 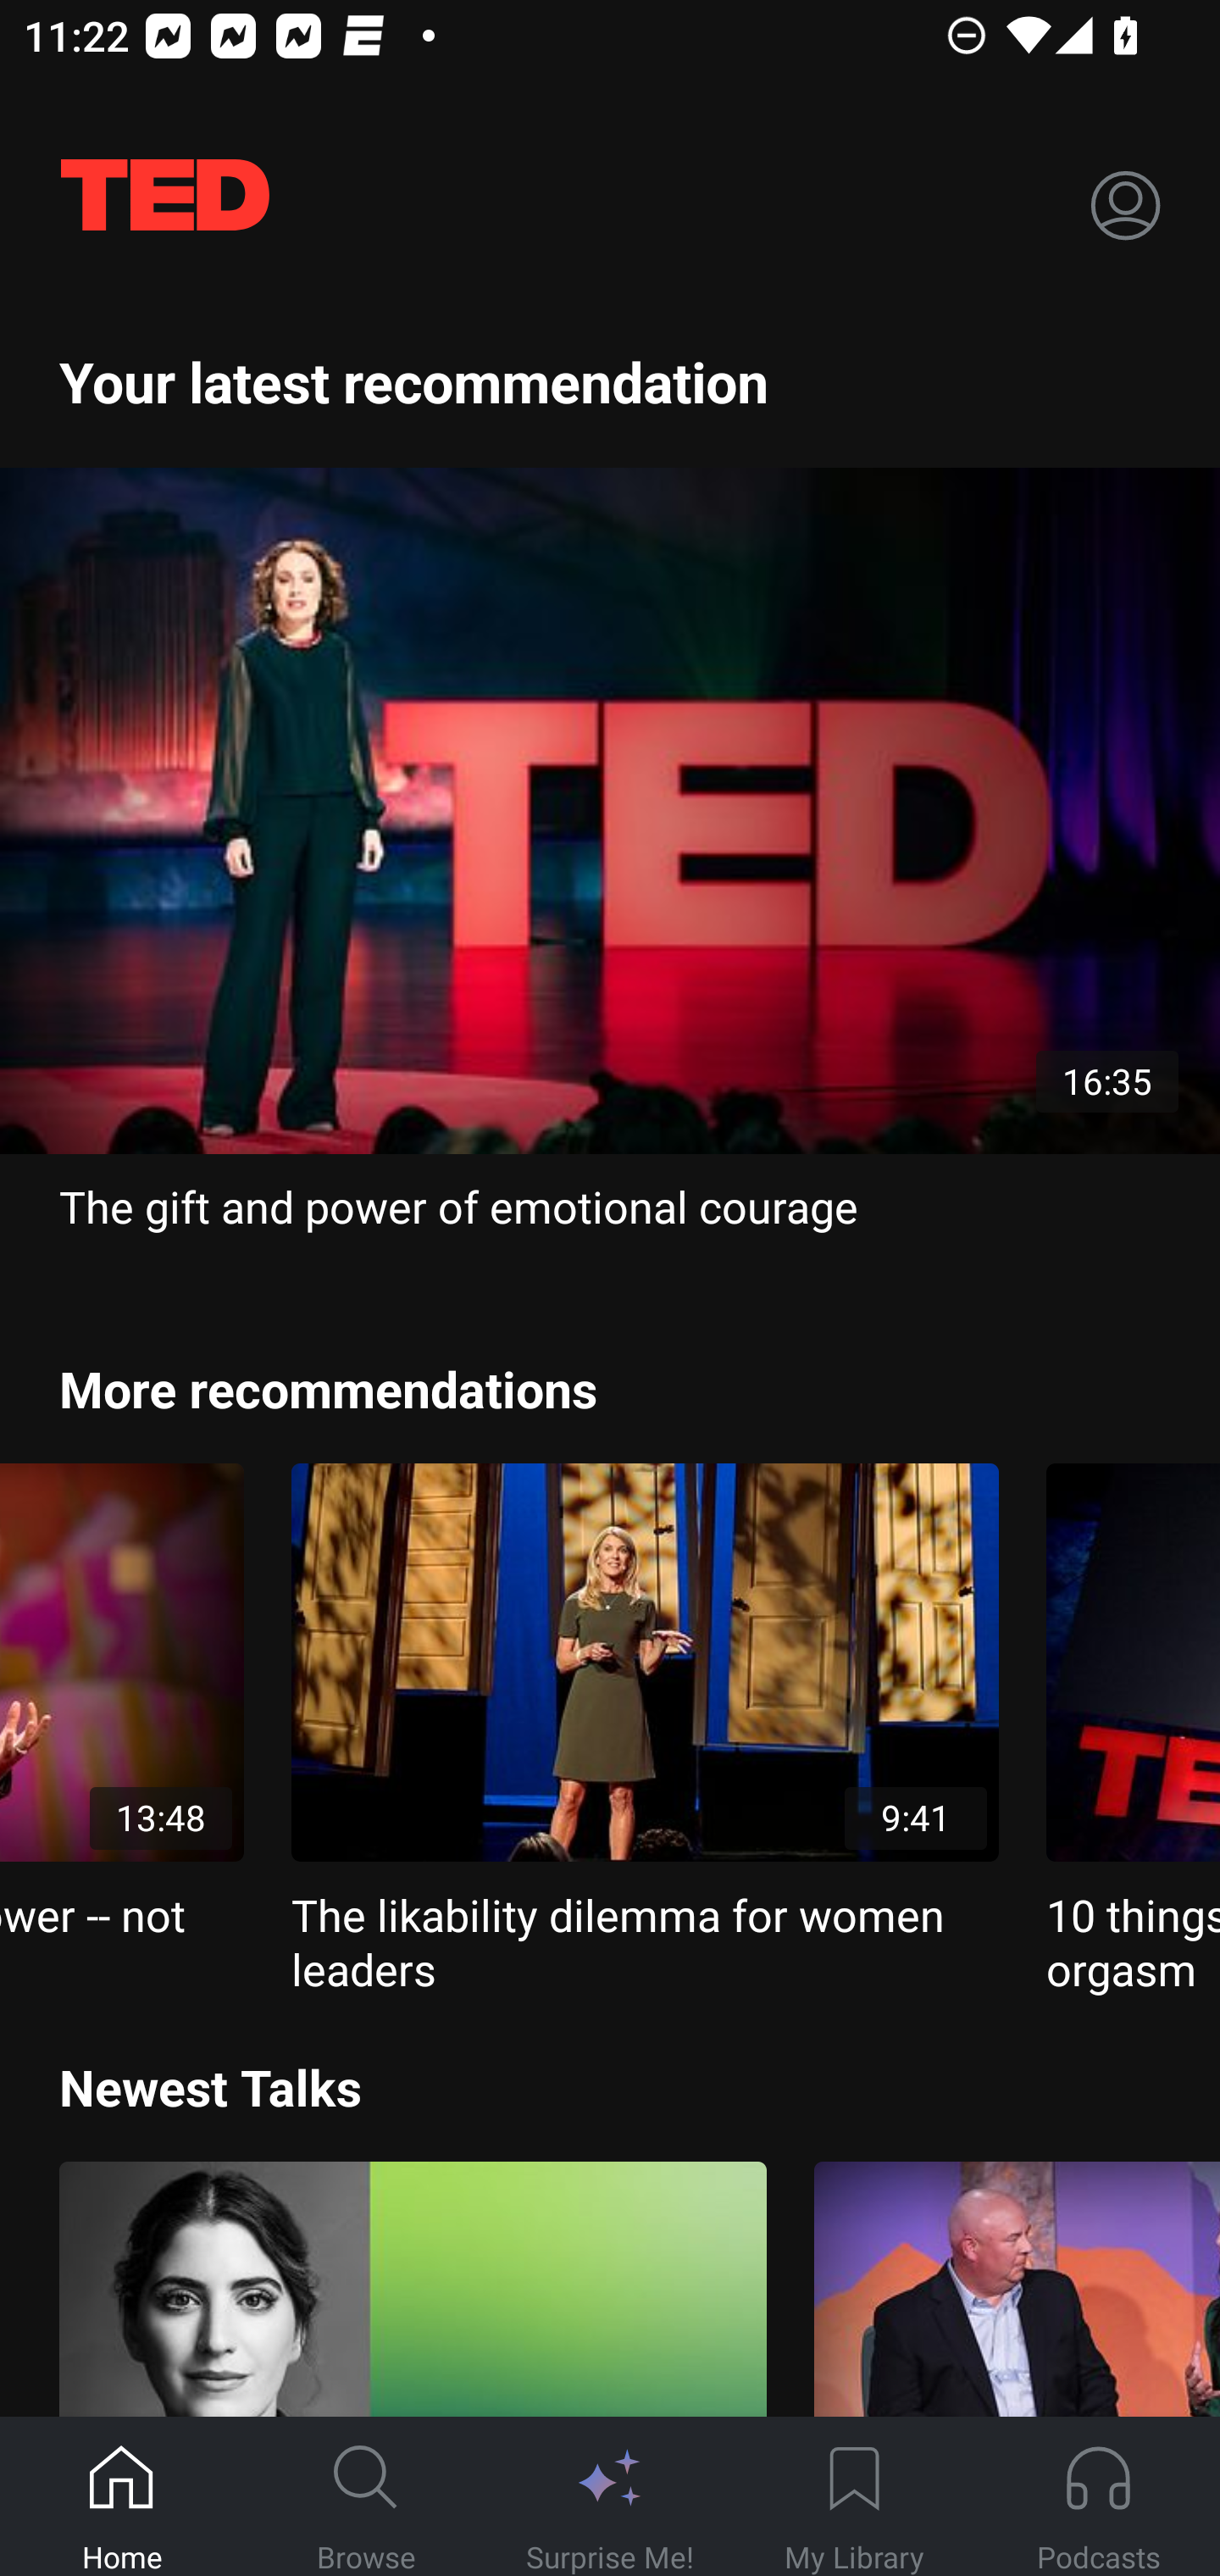 I want to click on Home, so click(x=122, y=2497).